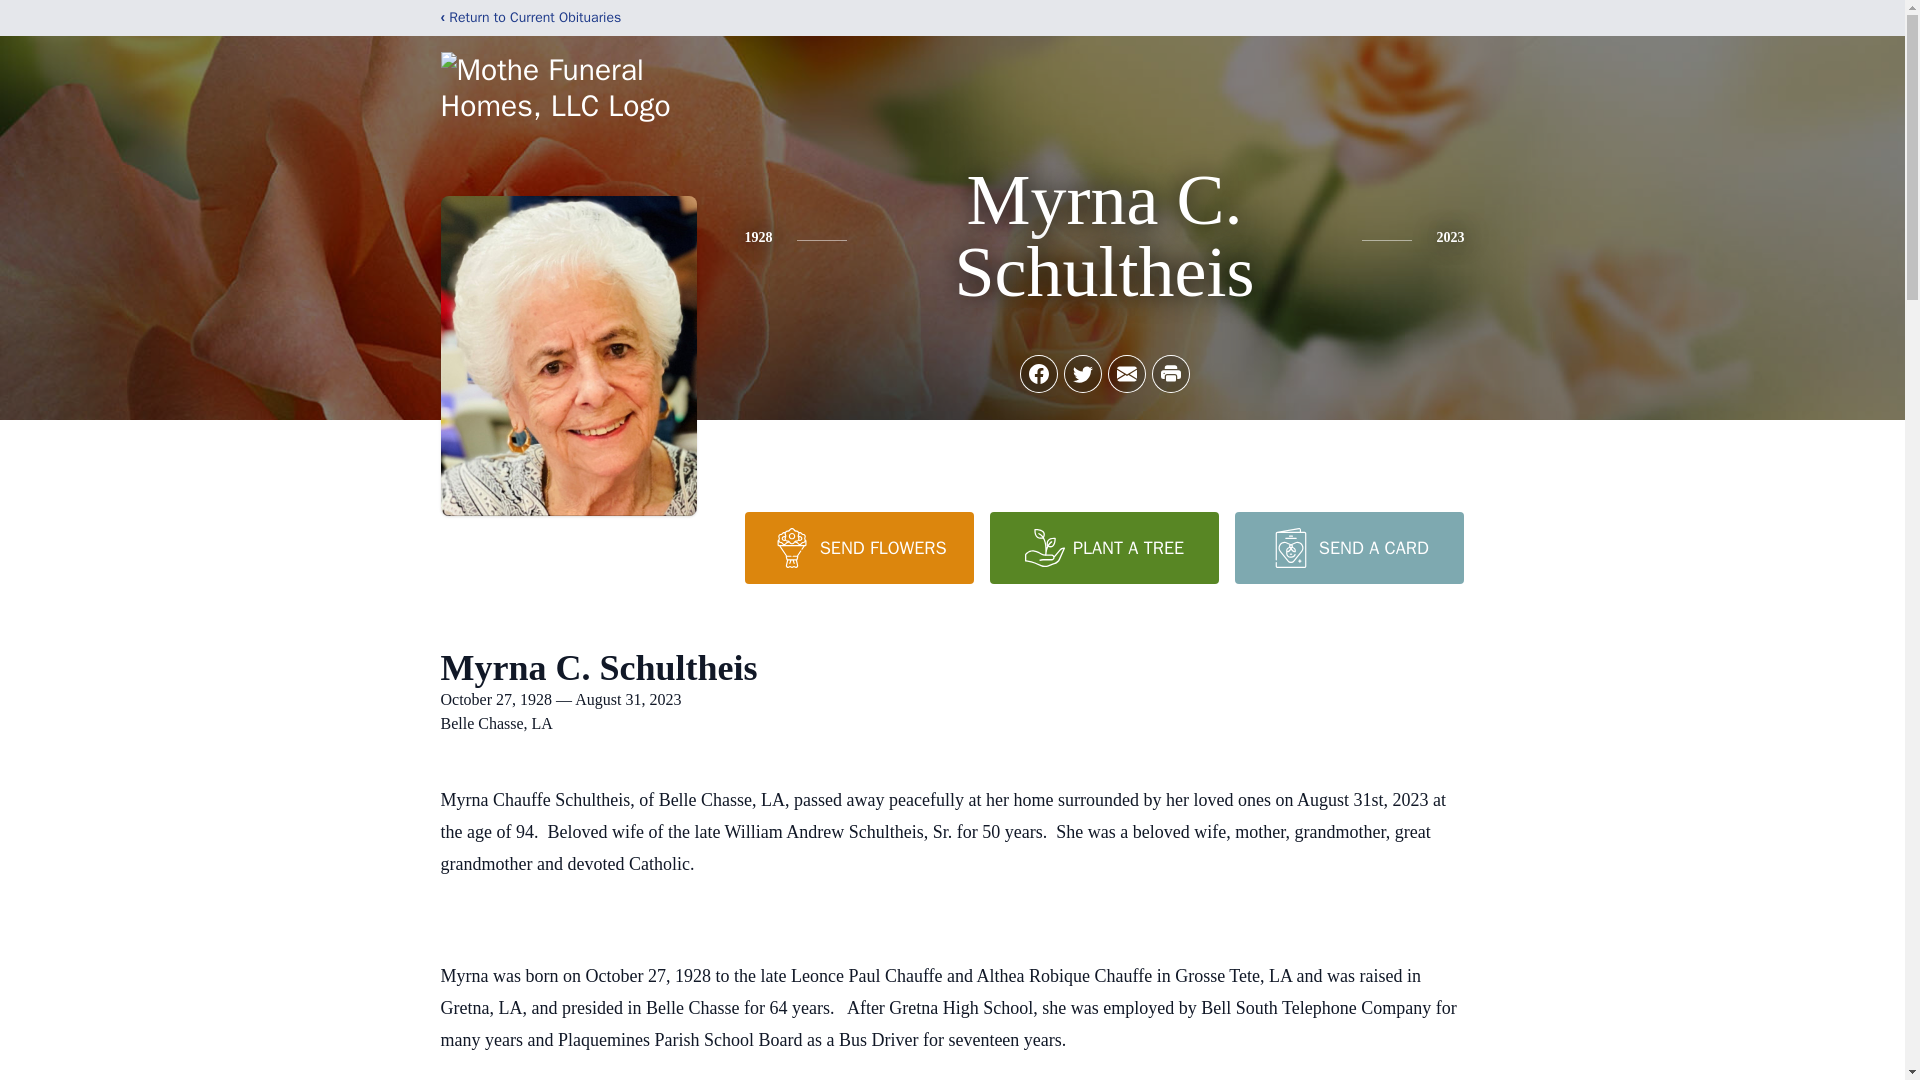 This screenshot has width=1920, height=1080. Describe the element at coordinates (858, 548) in the screenshot. I see `SEND FLOWERS` at that location.